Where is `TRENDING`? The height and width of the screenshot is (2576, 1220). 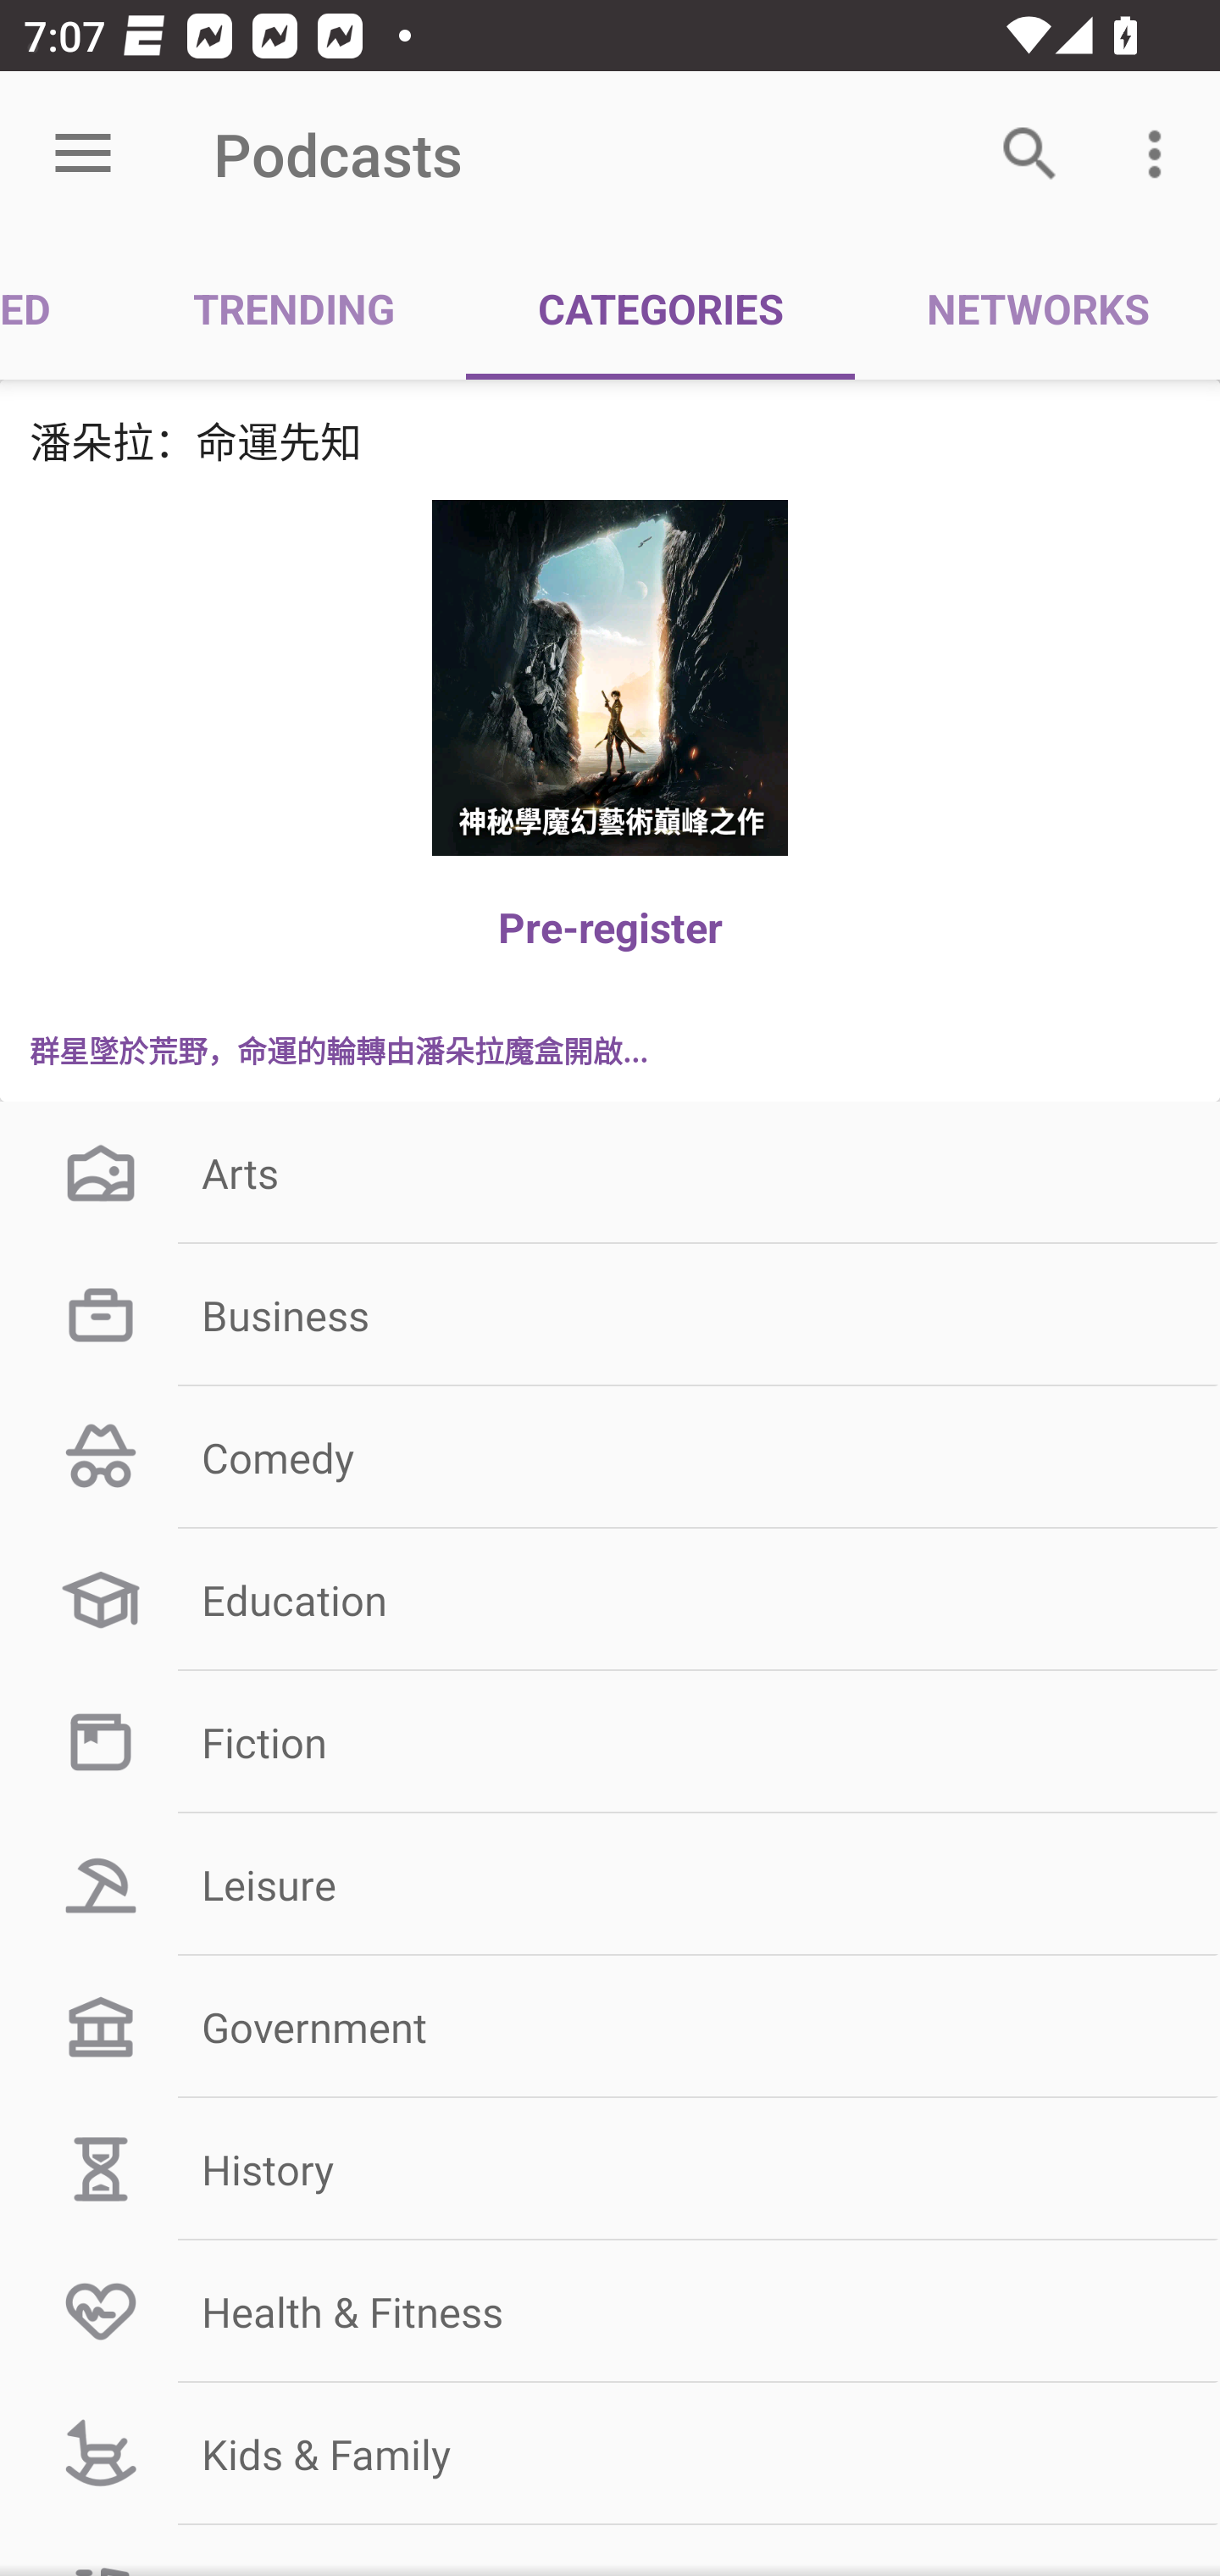 TRENDING is located at coordinates (294, 307).